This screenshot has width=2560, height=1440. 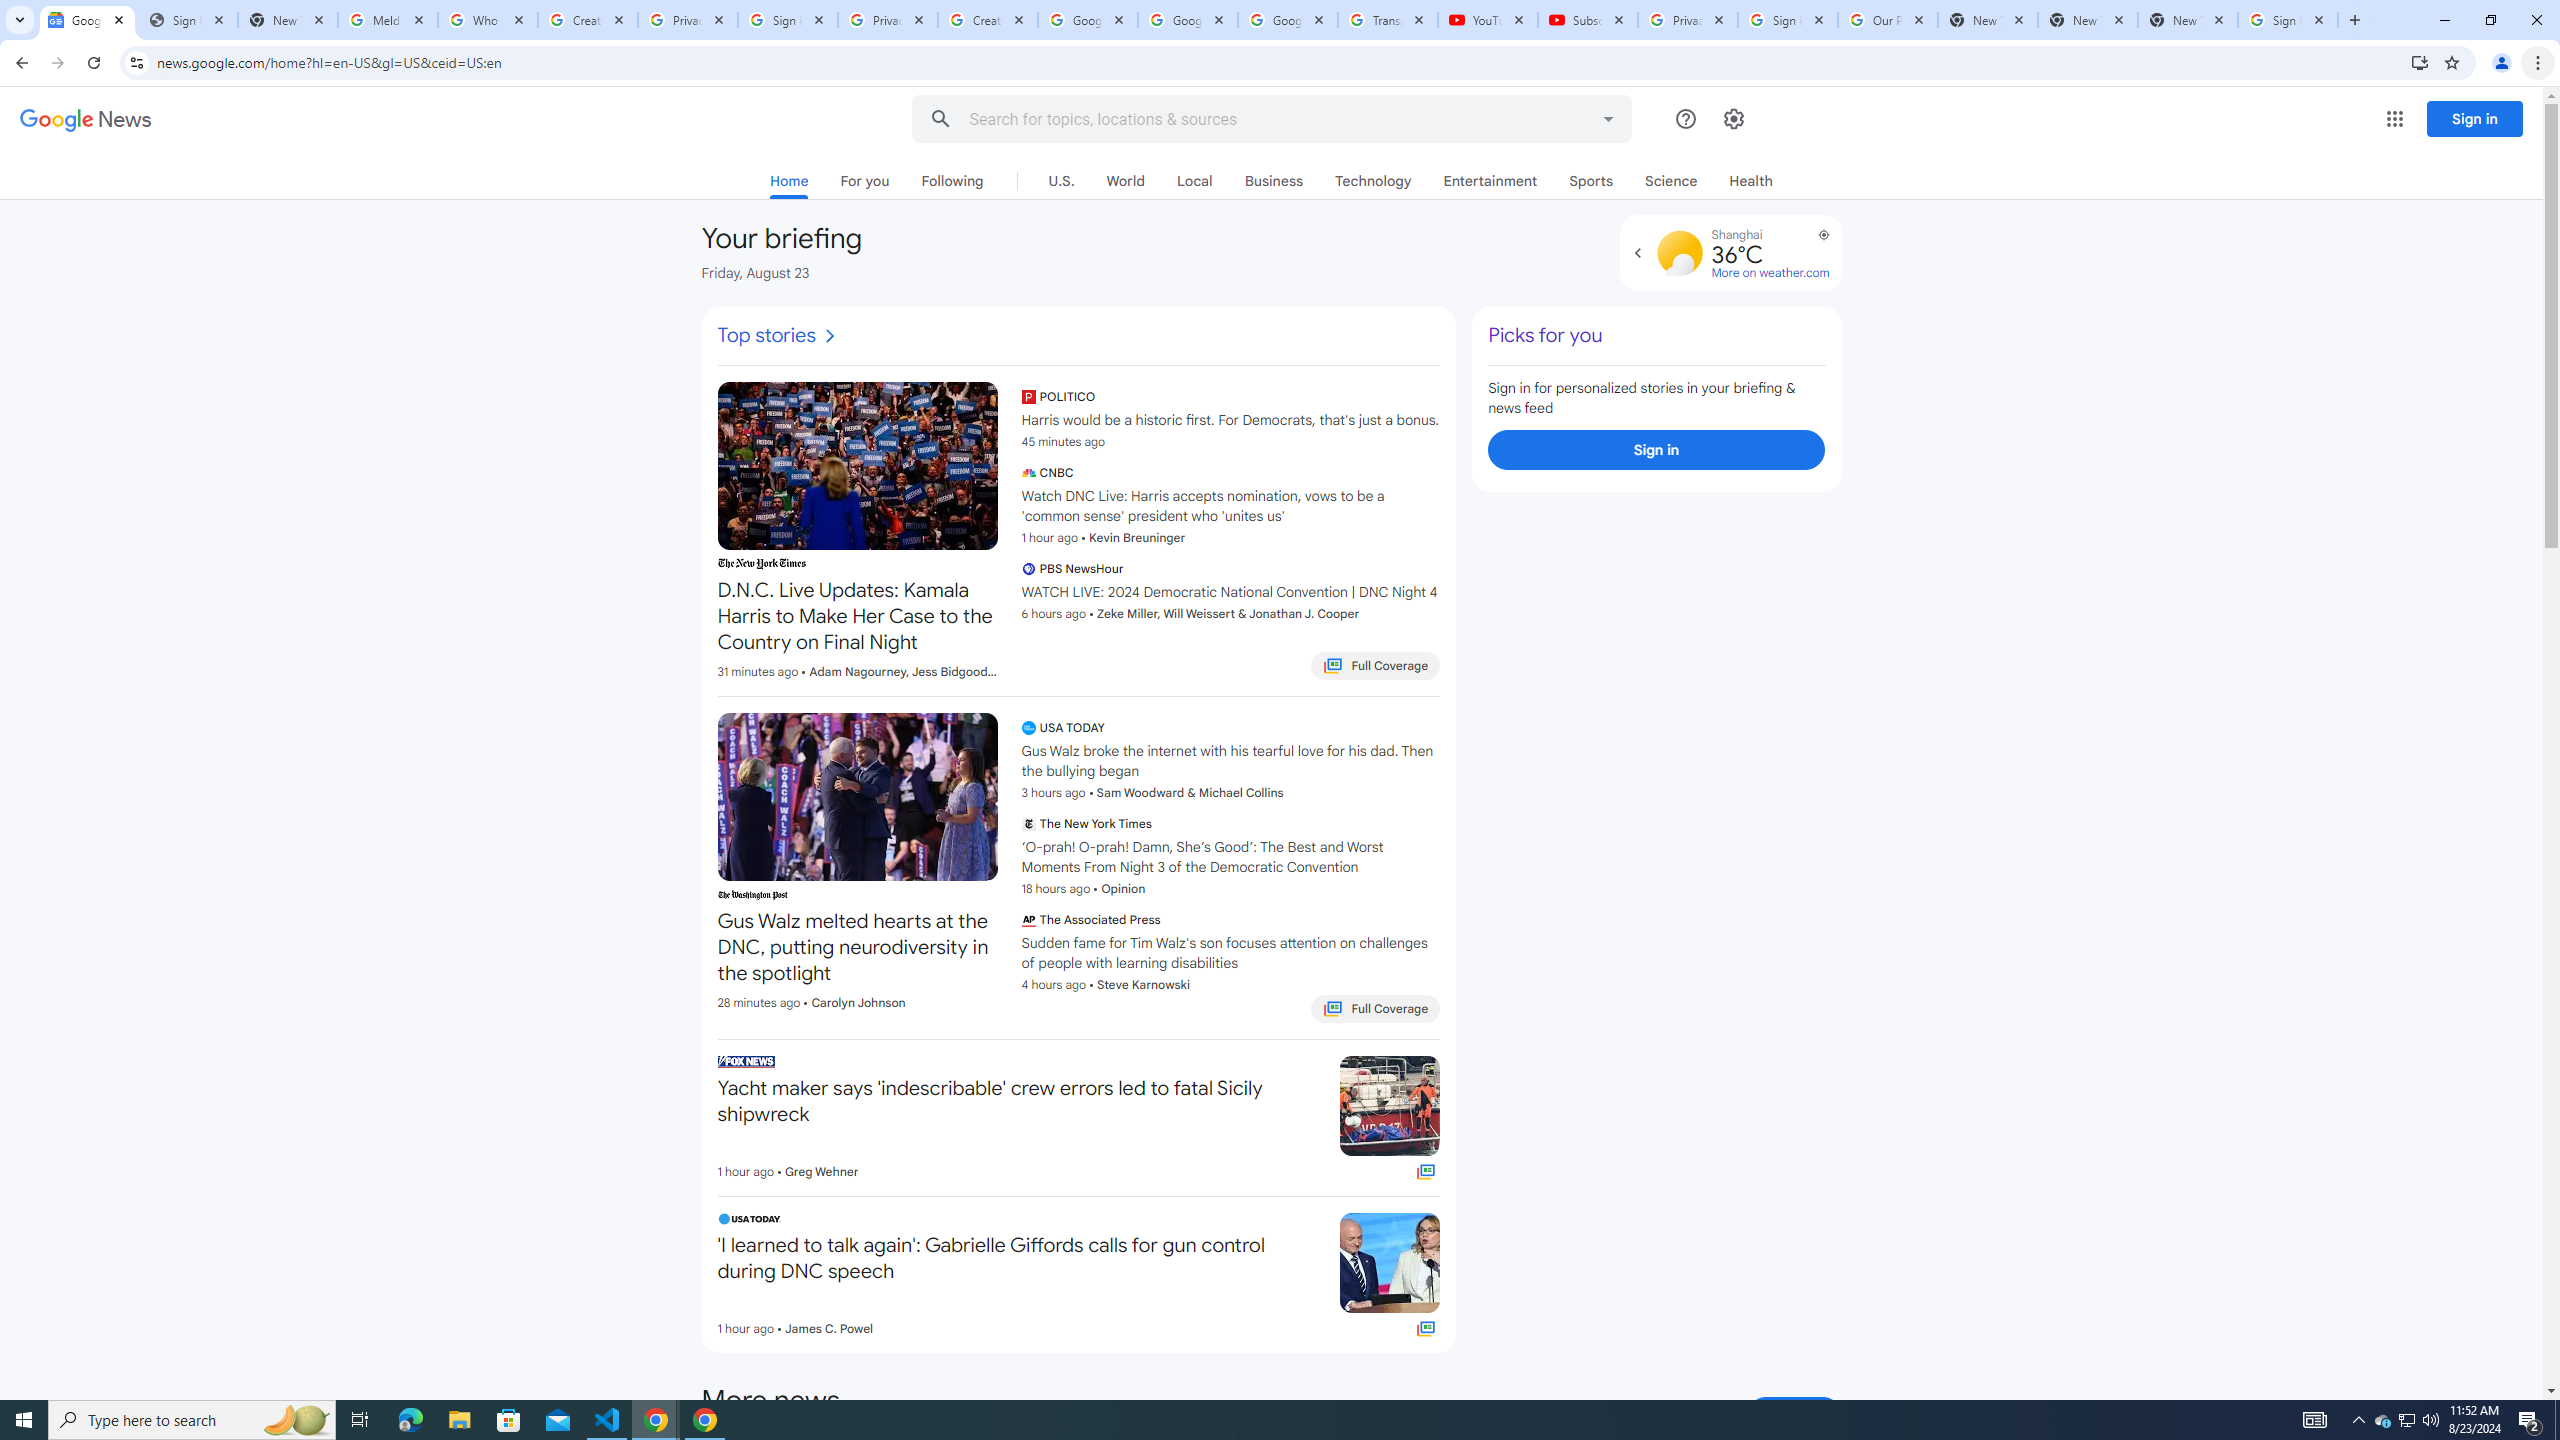 I want to click on Help, so click(x=1686, y=118).